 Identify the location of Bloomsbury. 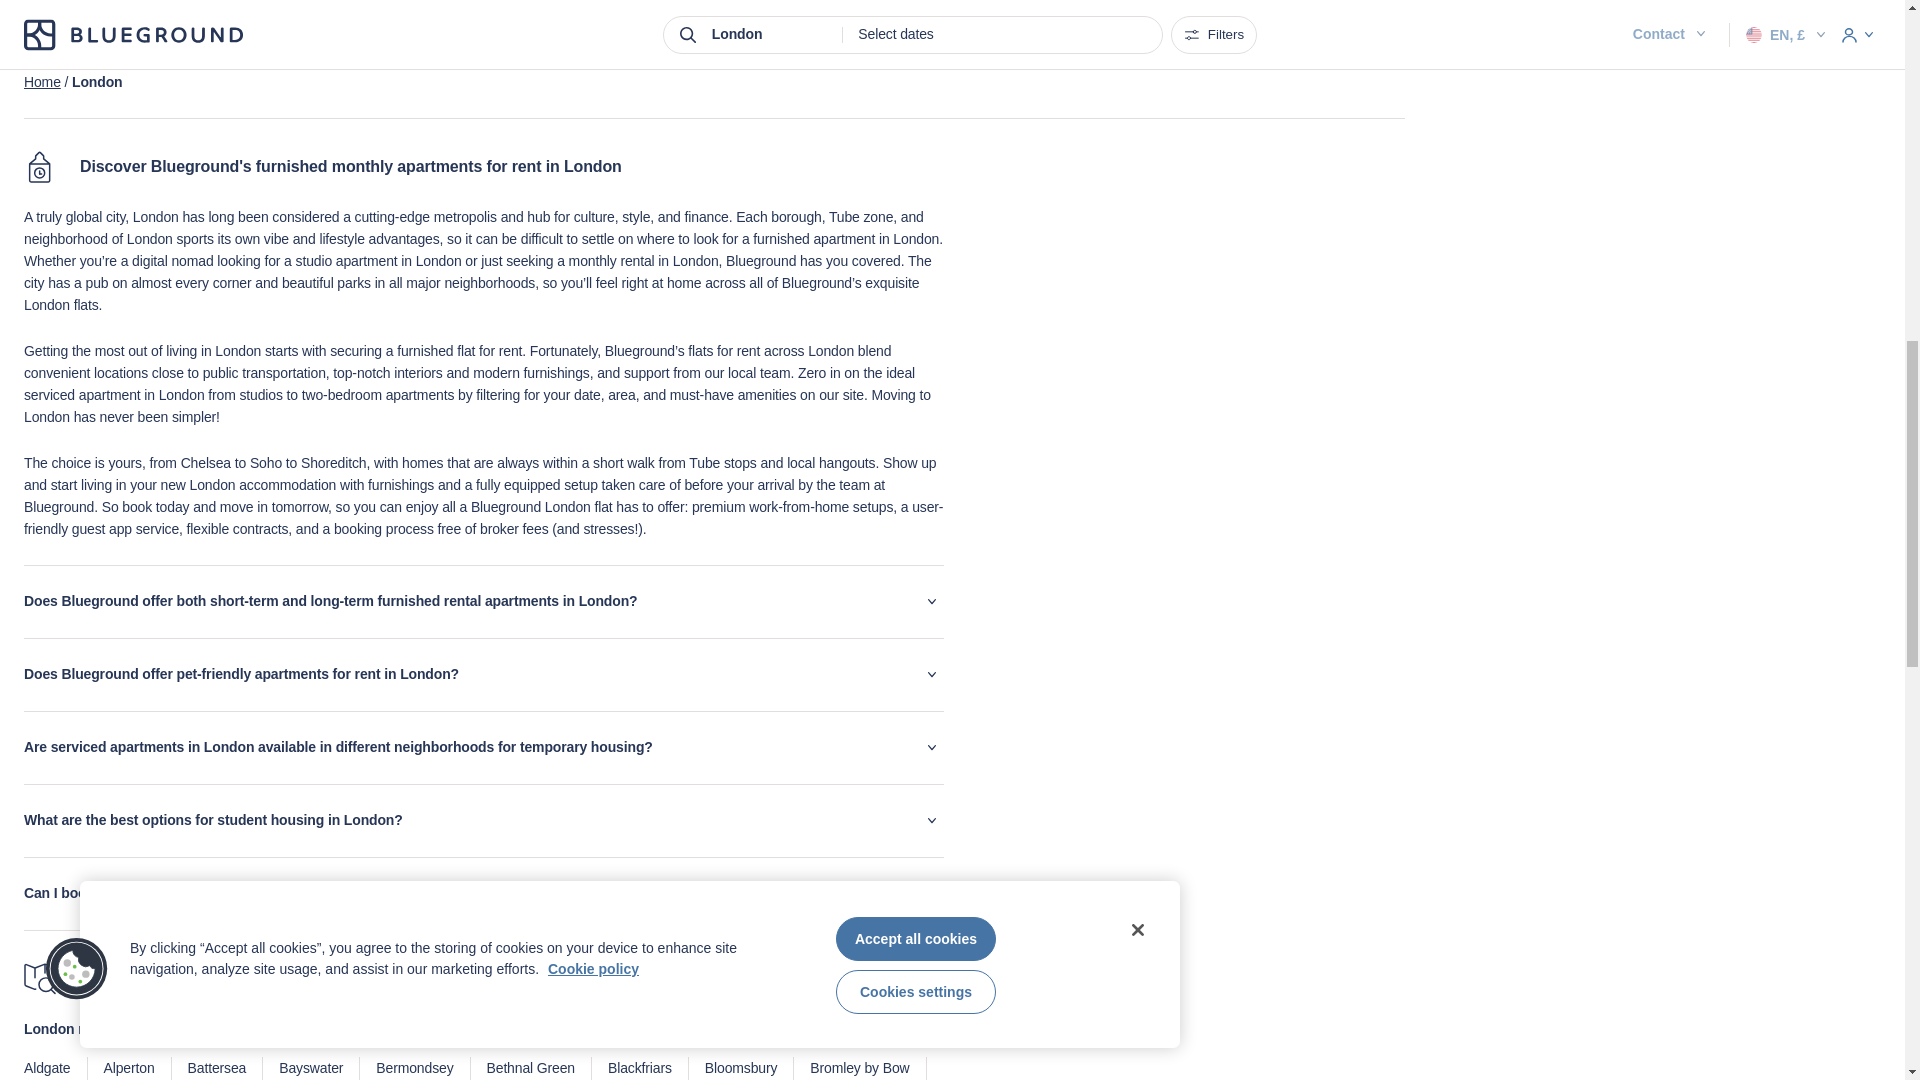
(740, 1068).